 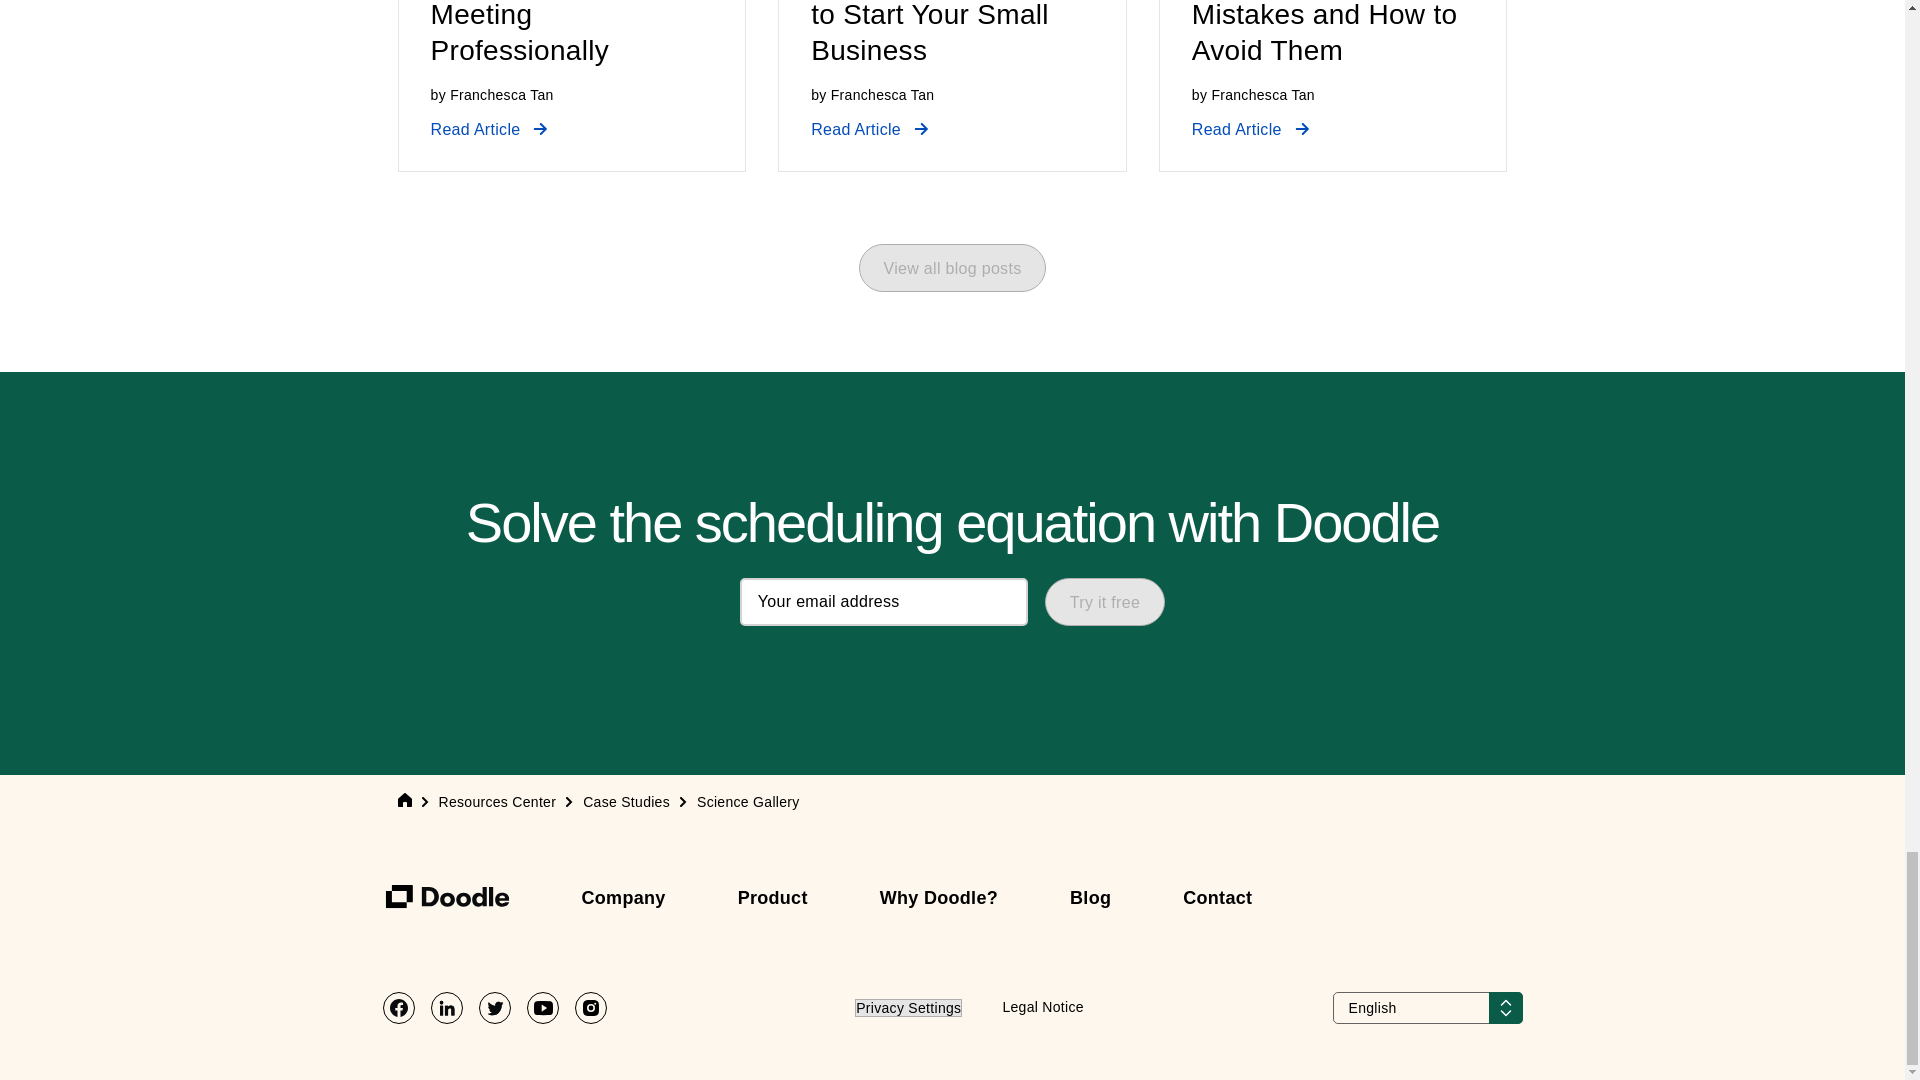 I want to click on Read Article, so click(x=490, y=129).